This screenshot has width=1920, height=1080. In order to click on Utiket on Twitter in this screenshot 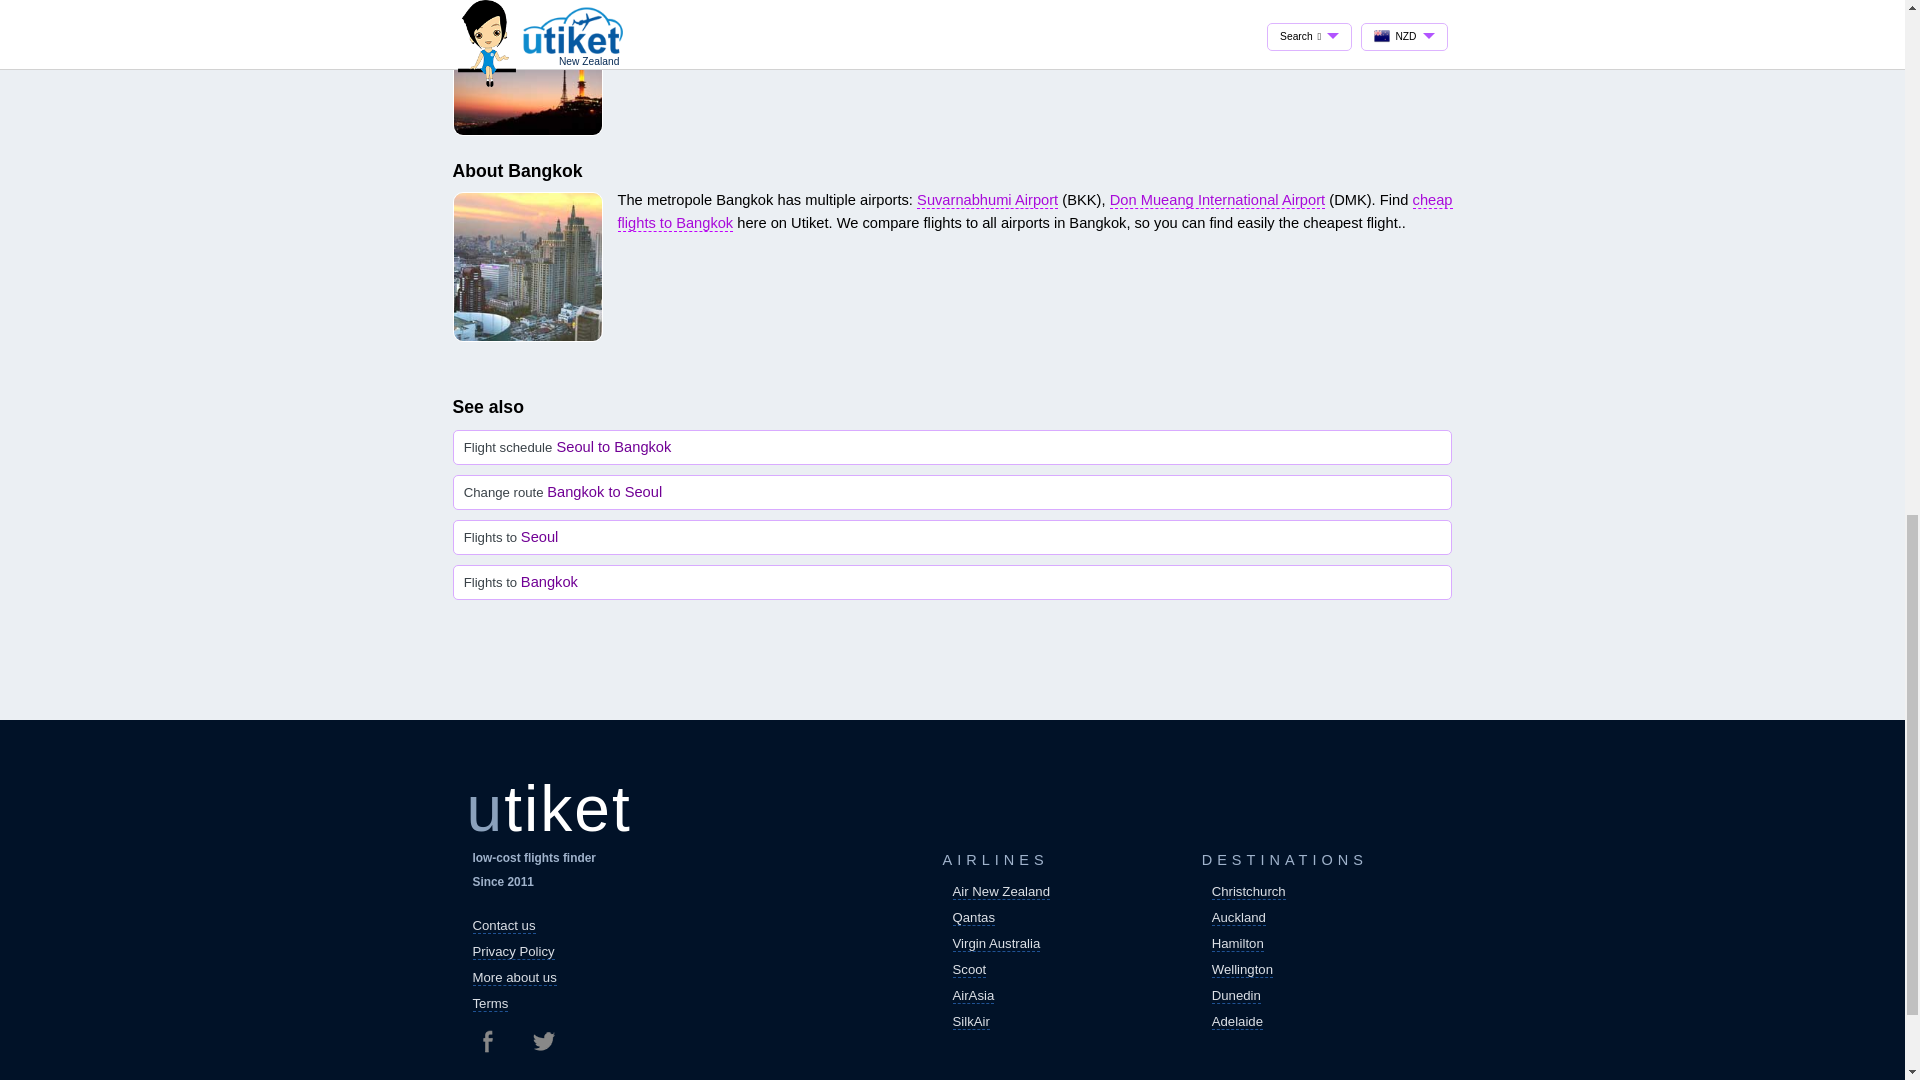, I will do `click(542, 1041)`.